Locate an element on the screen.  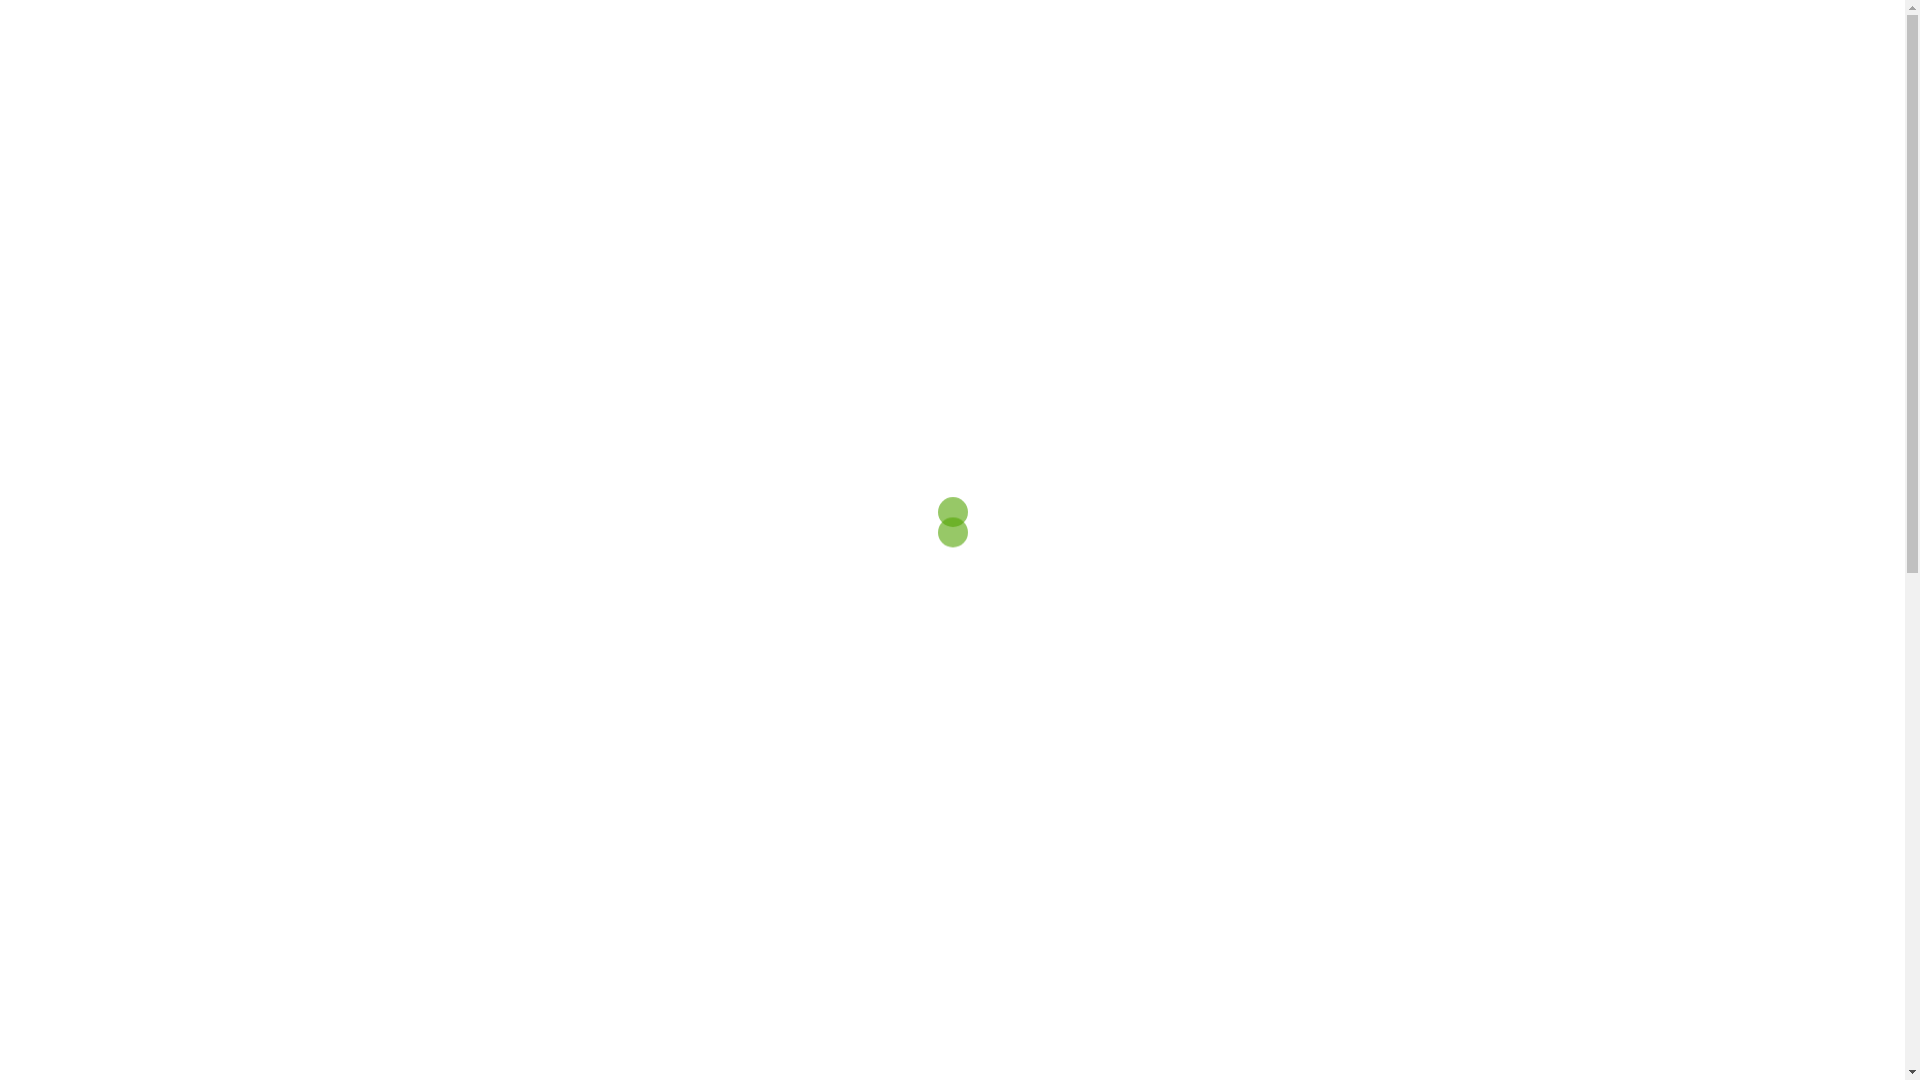
Search is located at coordinates (1514, 32).